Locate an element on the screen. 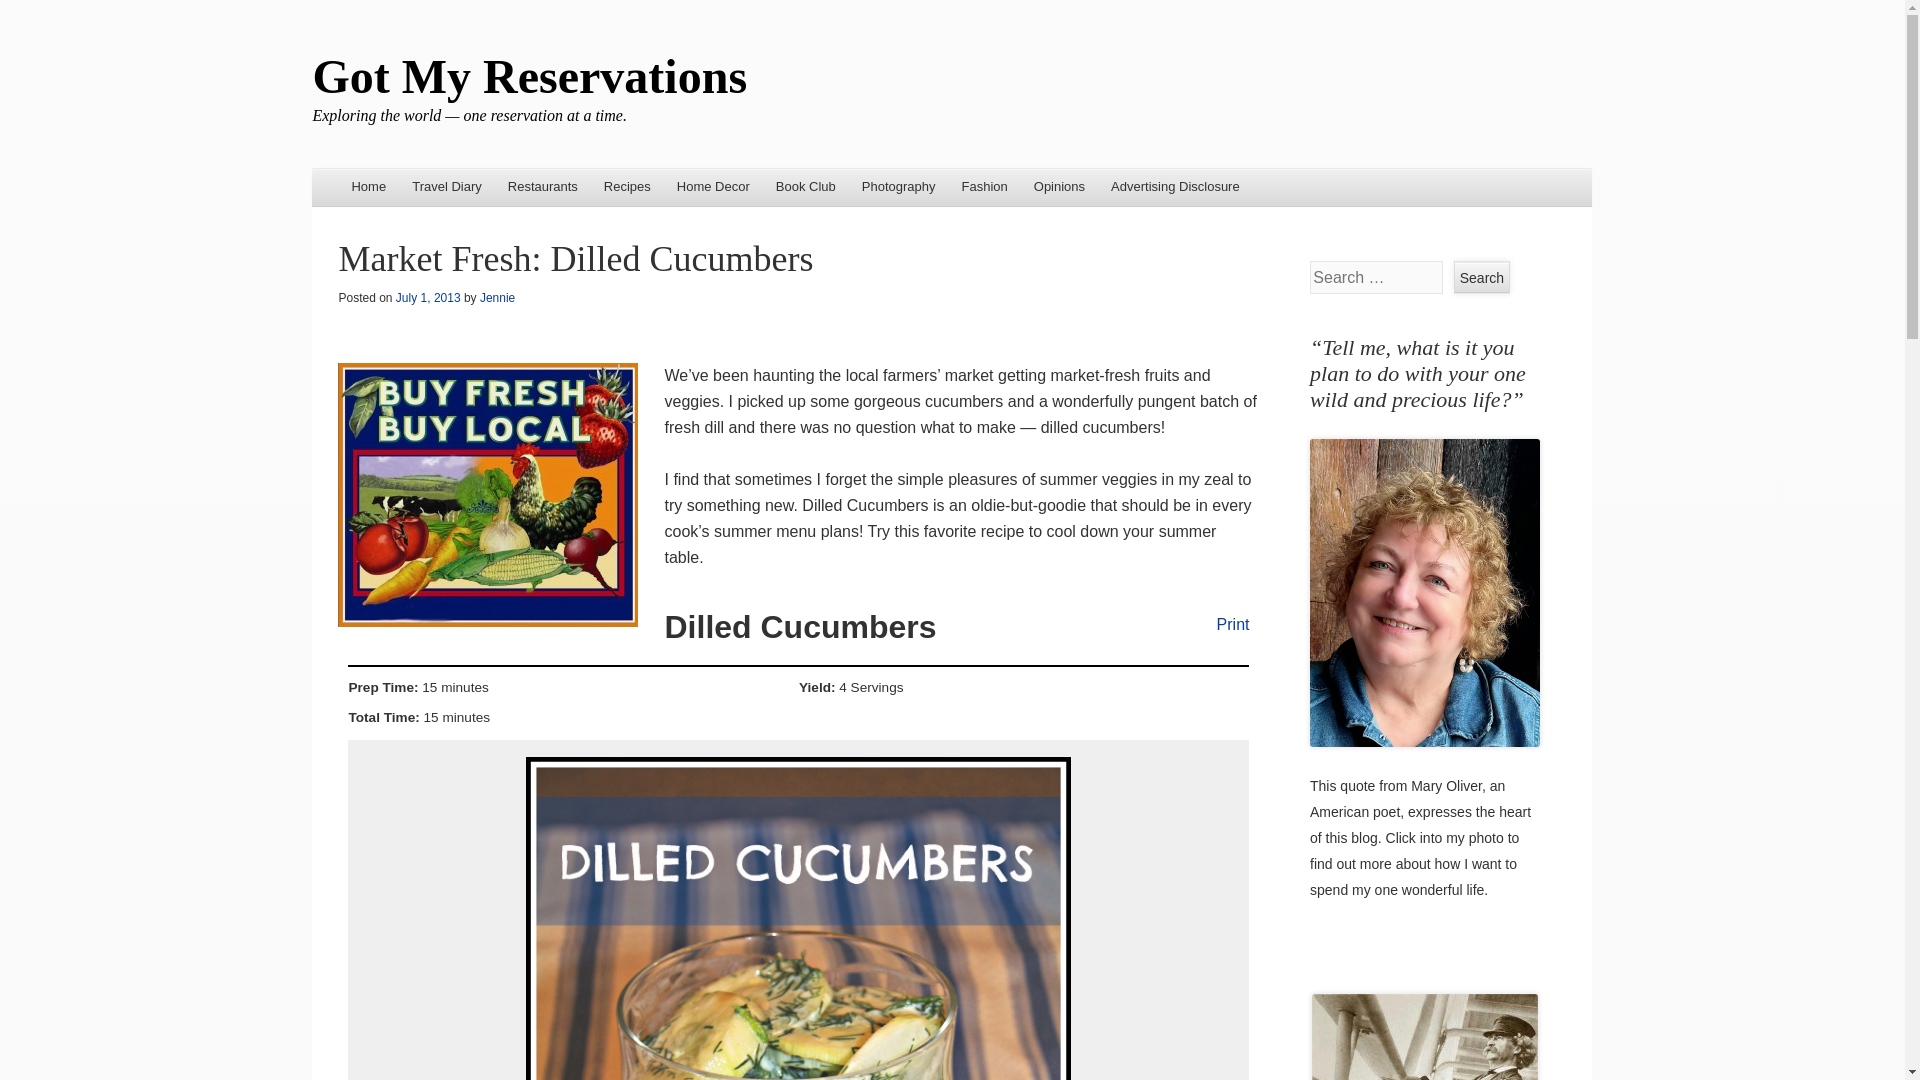 The height and width of the screenshot is (1080, 1920). Got My Reservations is located at coordinates (528, 76).